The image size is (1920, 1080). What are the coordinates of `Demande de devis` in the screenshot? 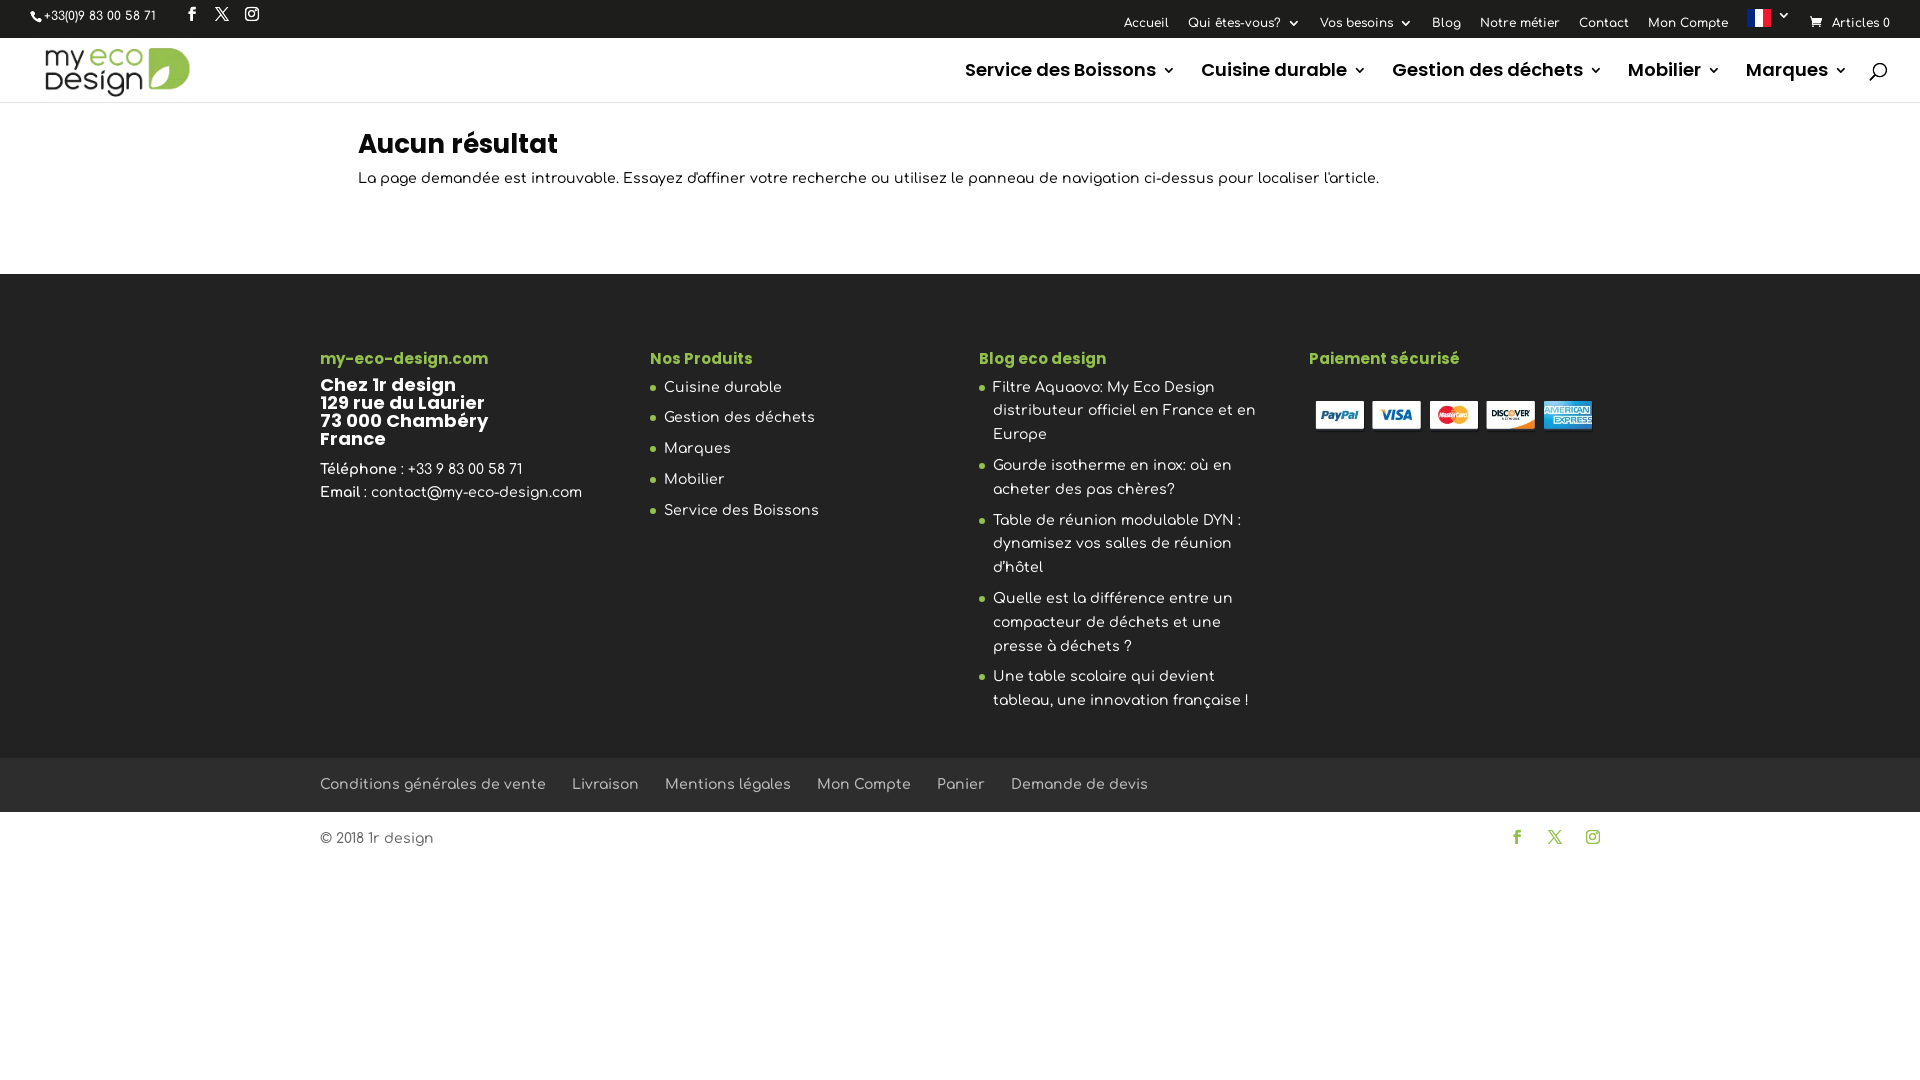 It's located at (1080, 784).